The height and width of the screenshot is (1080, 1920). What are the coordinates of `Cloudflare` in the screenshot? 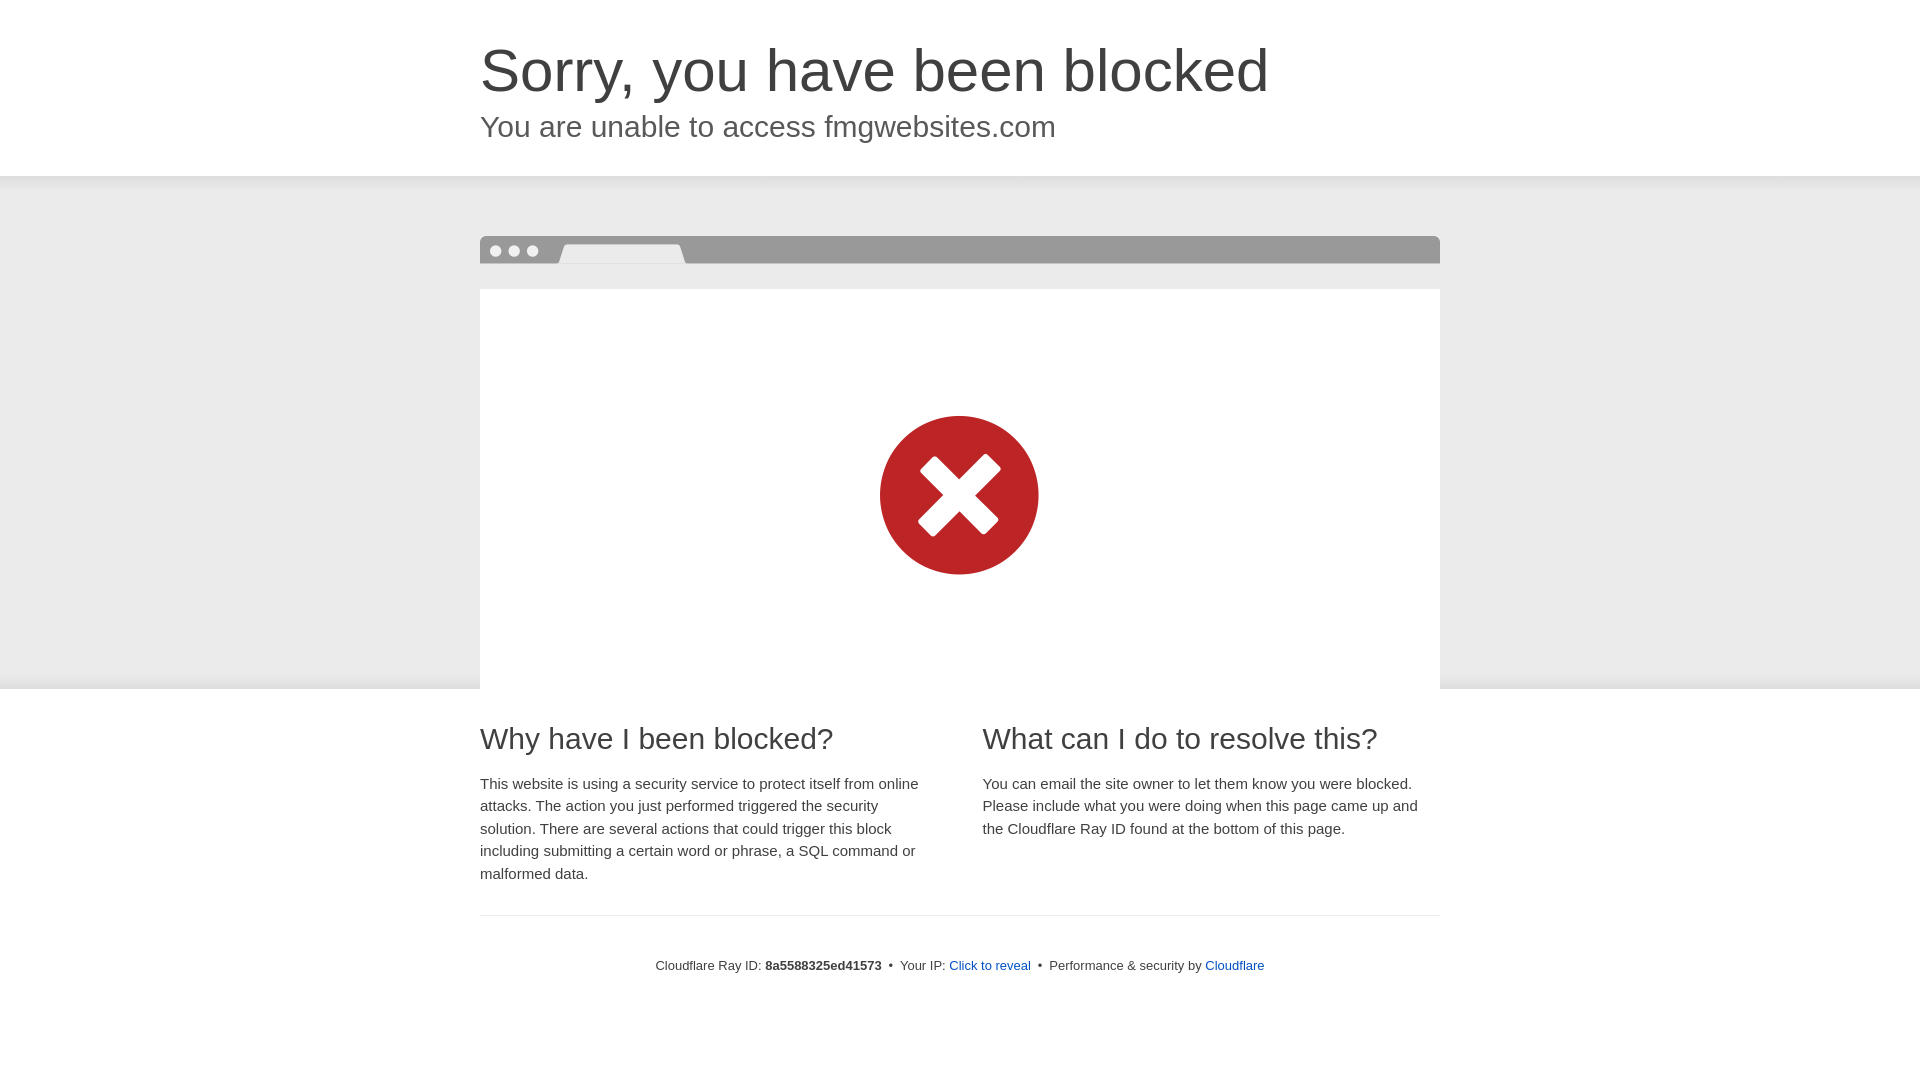 It's located at (1234, 965).